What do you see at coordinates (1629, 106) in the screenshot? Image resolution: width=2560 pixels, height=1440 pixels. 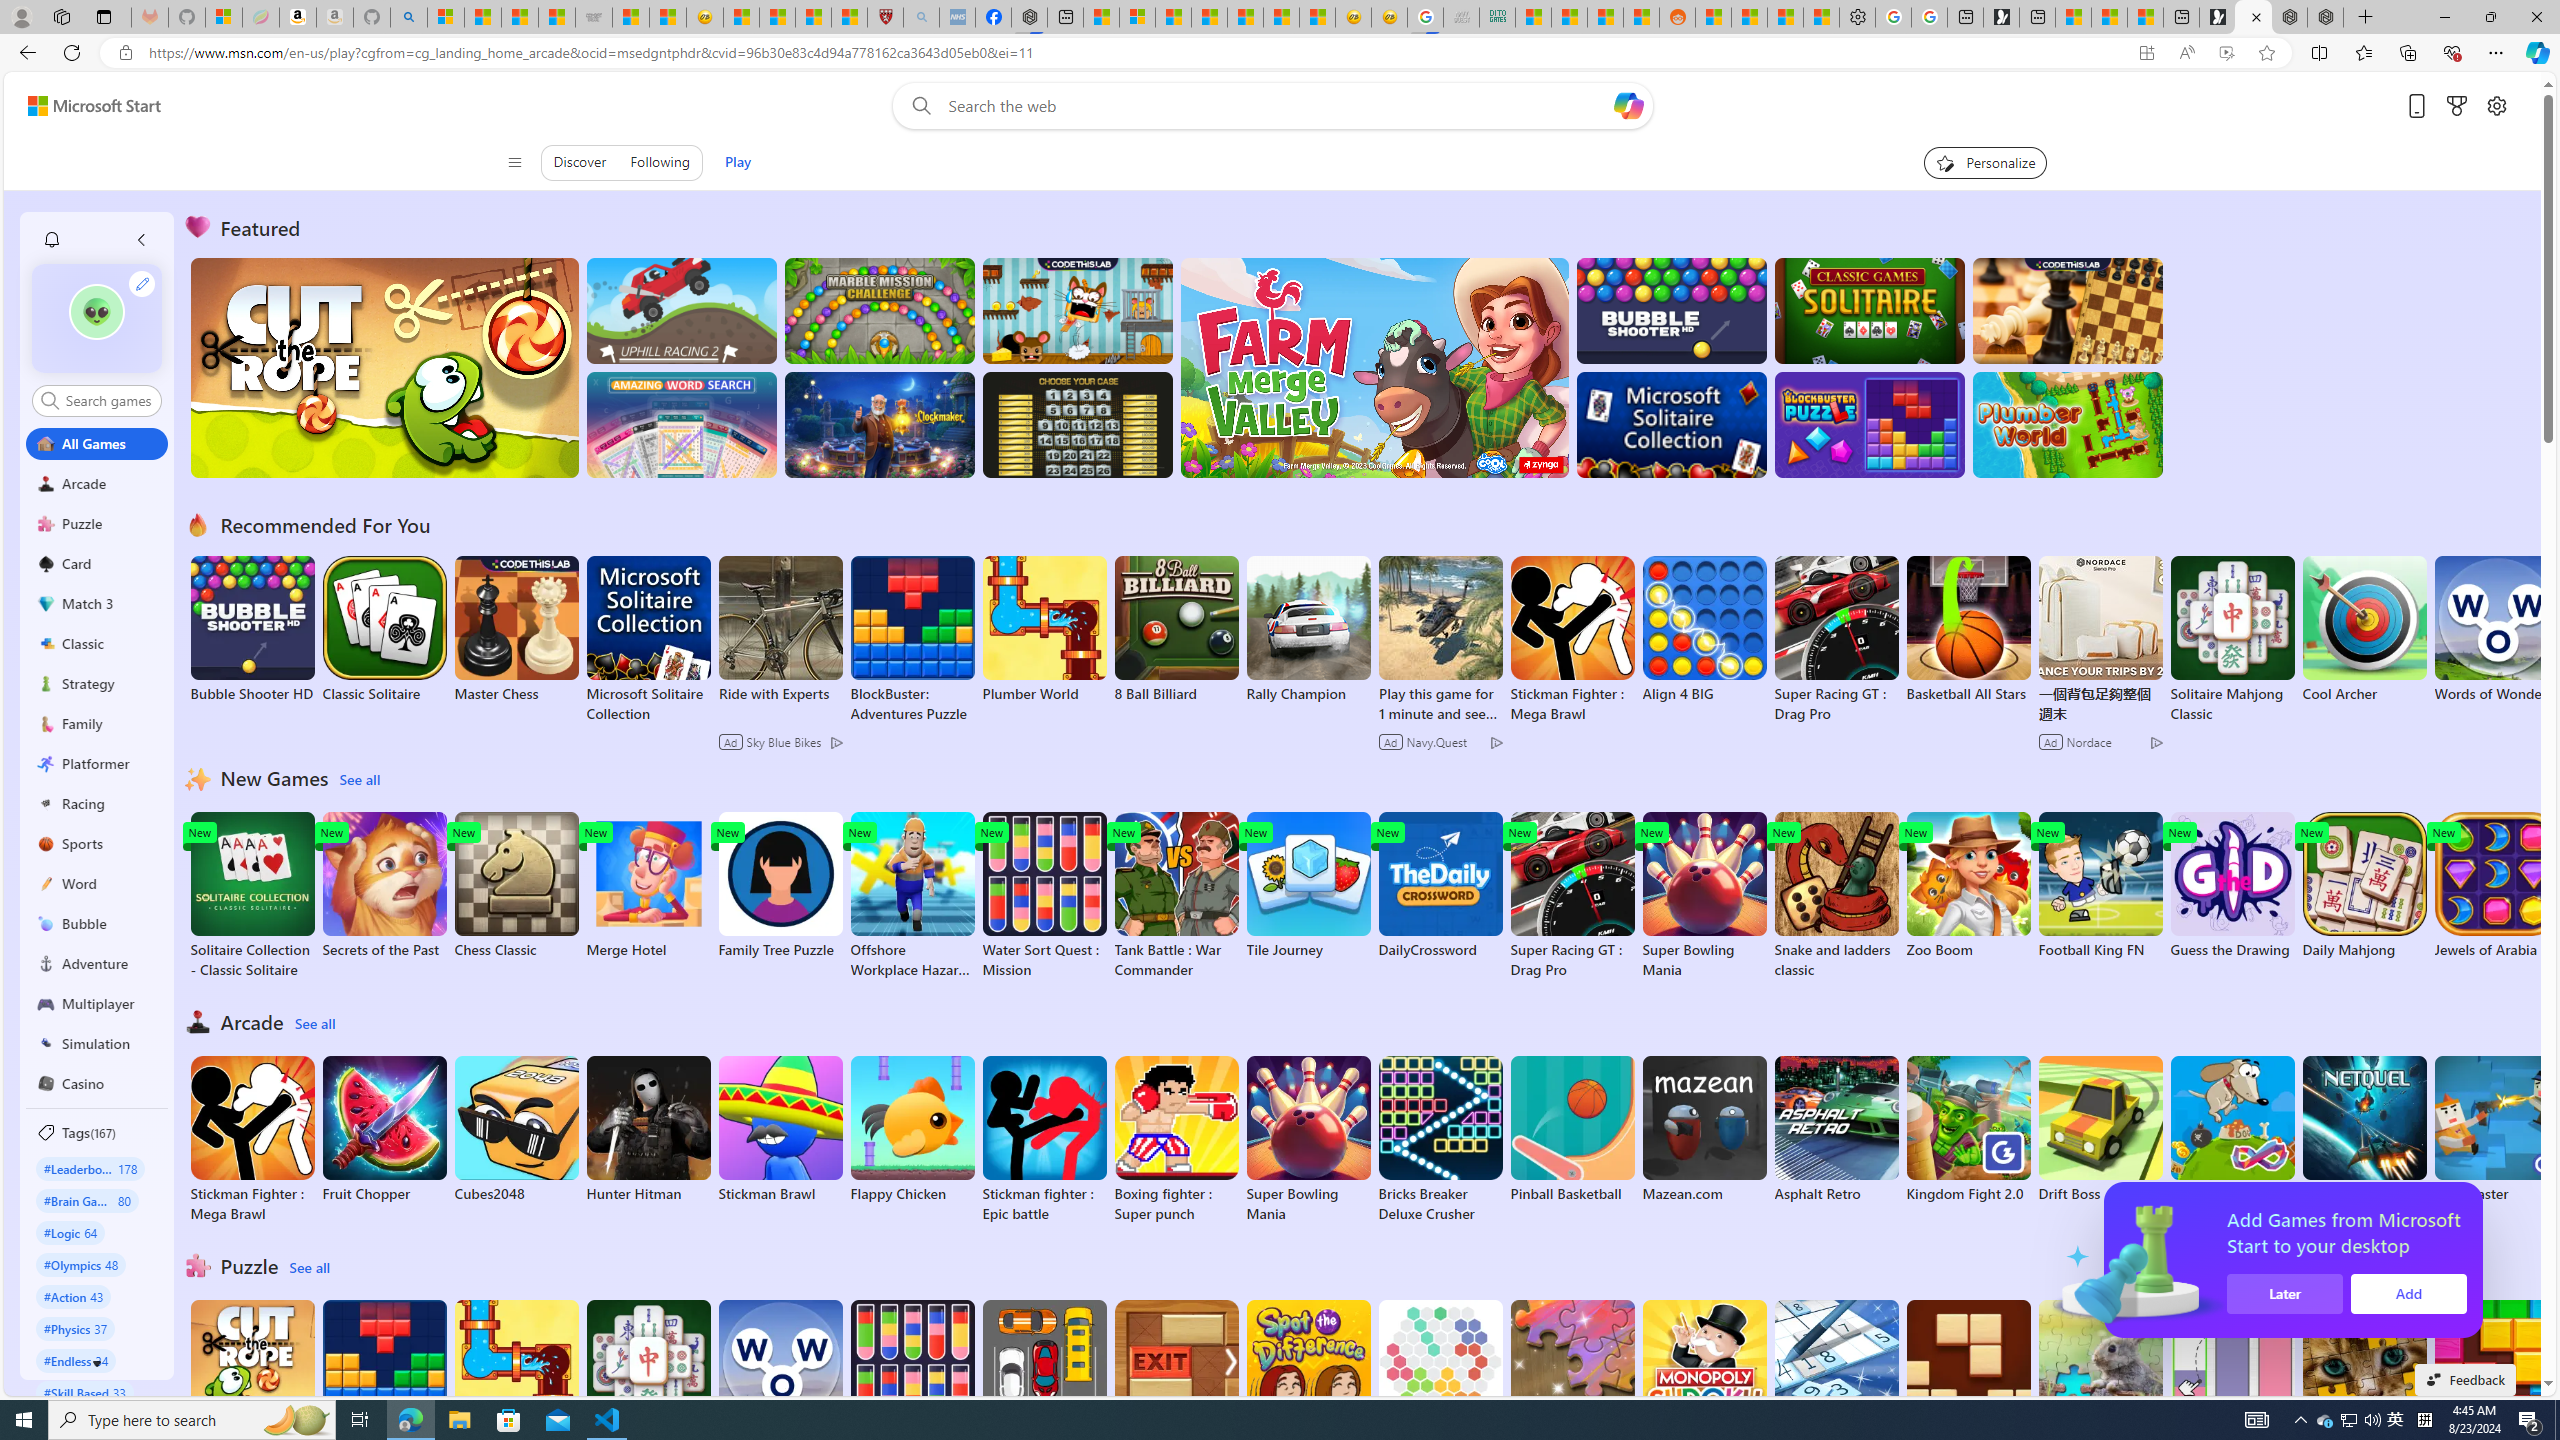 I see `Open Copilot` at bounding box center [1629, 106].